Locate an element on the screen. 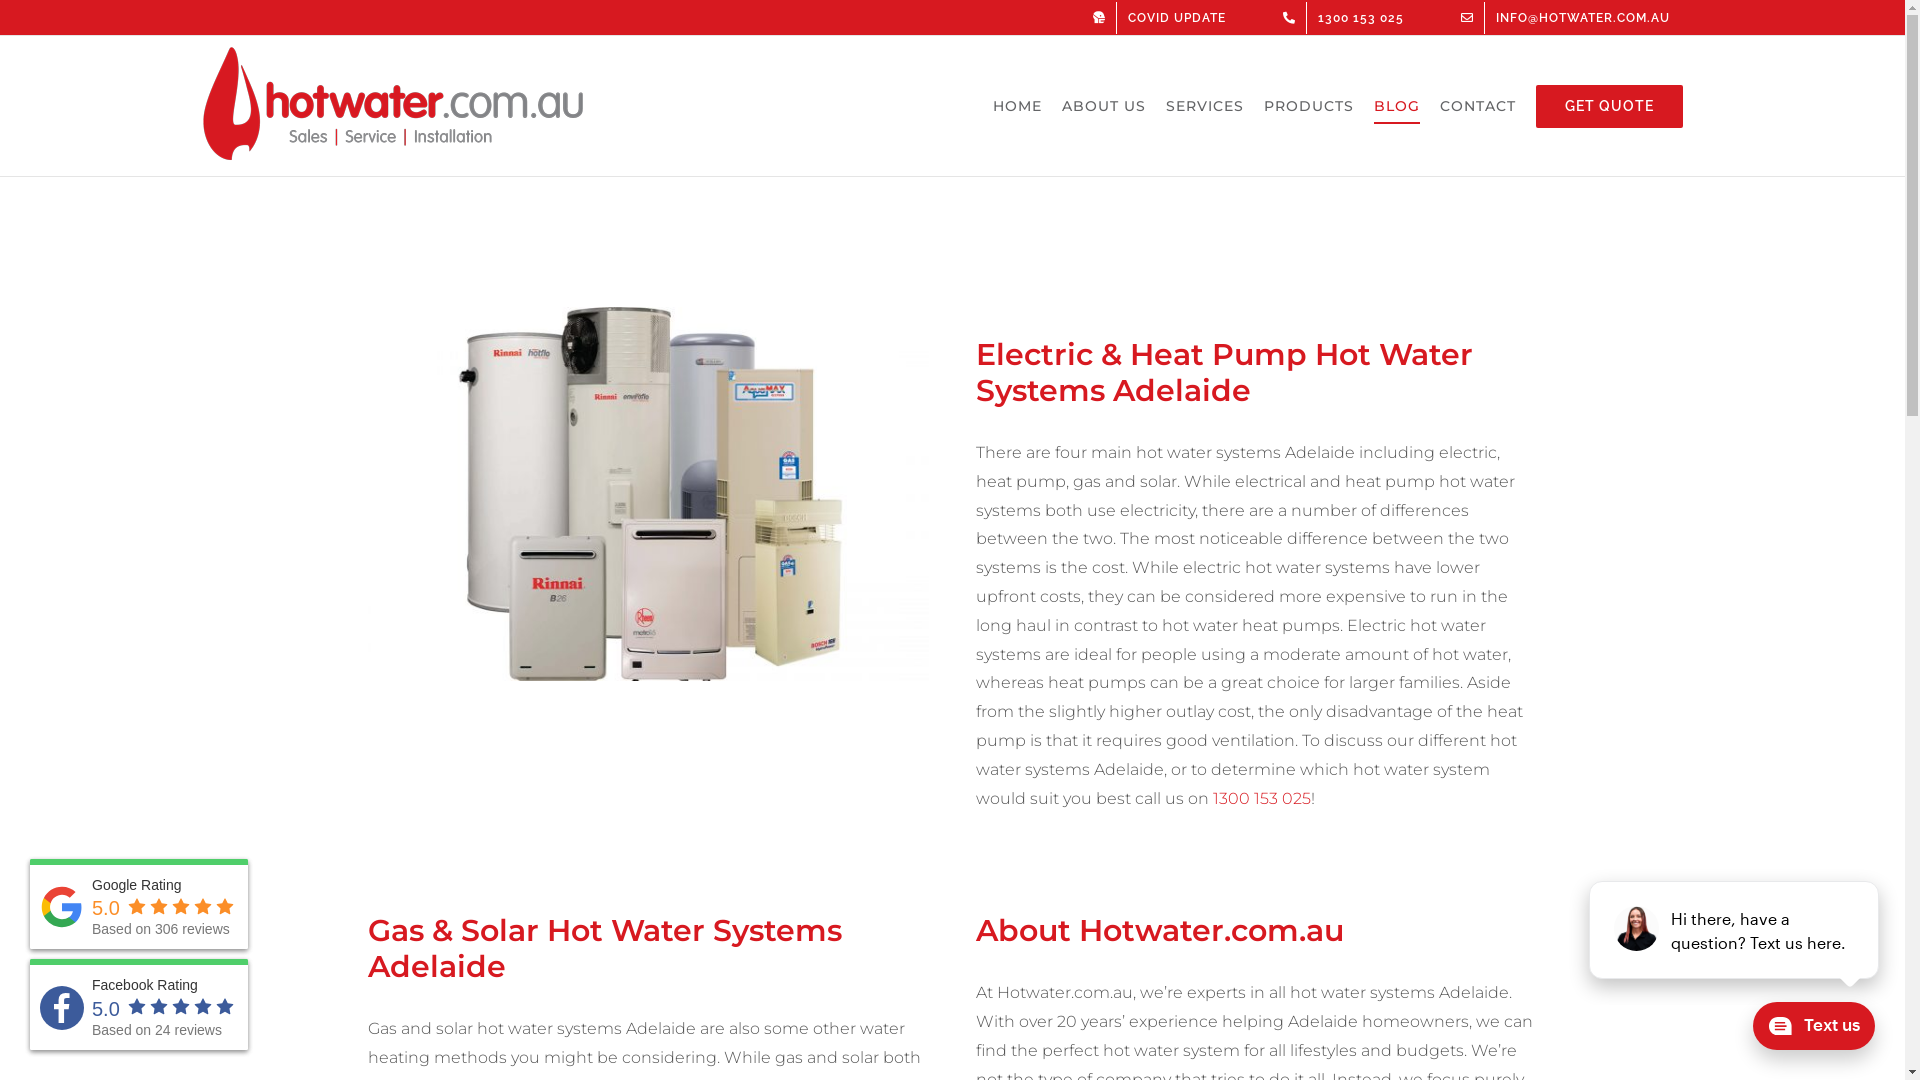 Image resolution: width=1920 pixels, height=1080 pixels. 1300 153 025 is located at coordinates (1262, 798).